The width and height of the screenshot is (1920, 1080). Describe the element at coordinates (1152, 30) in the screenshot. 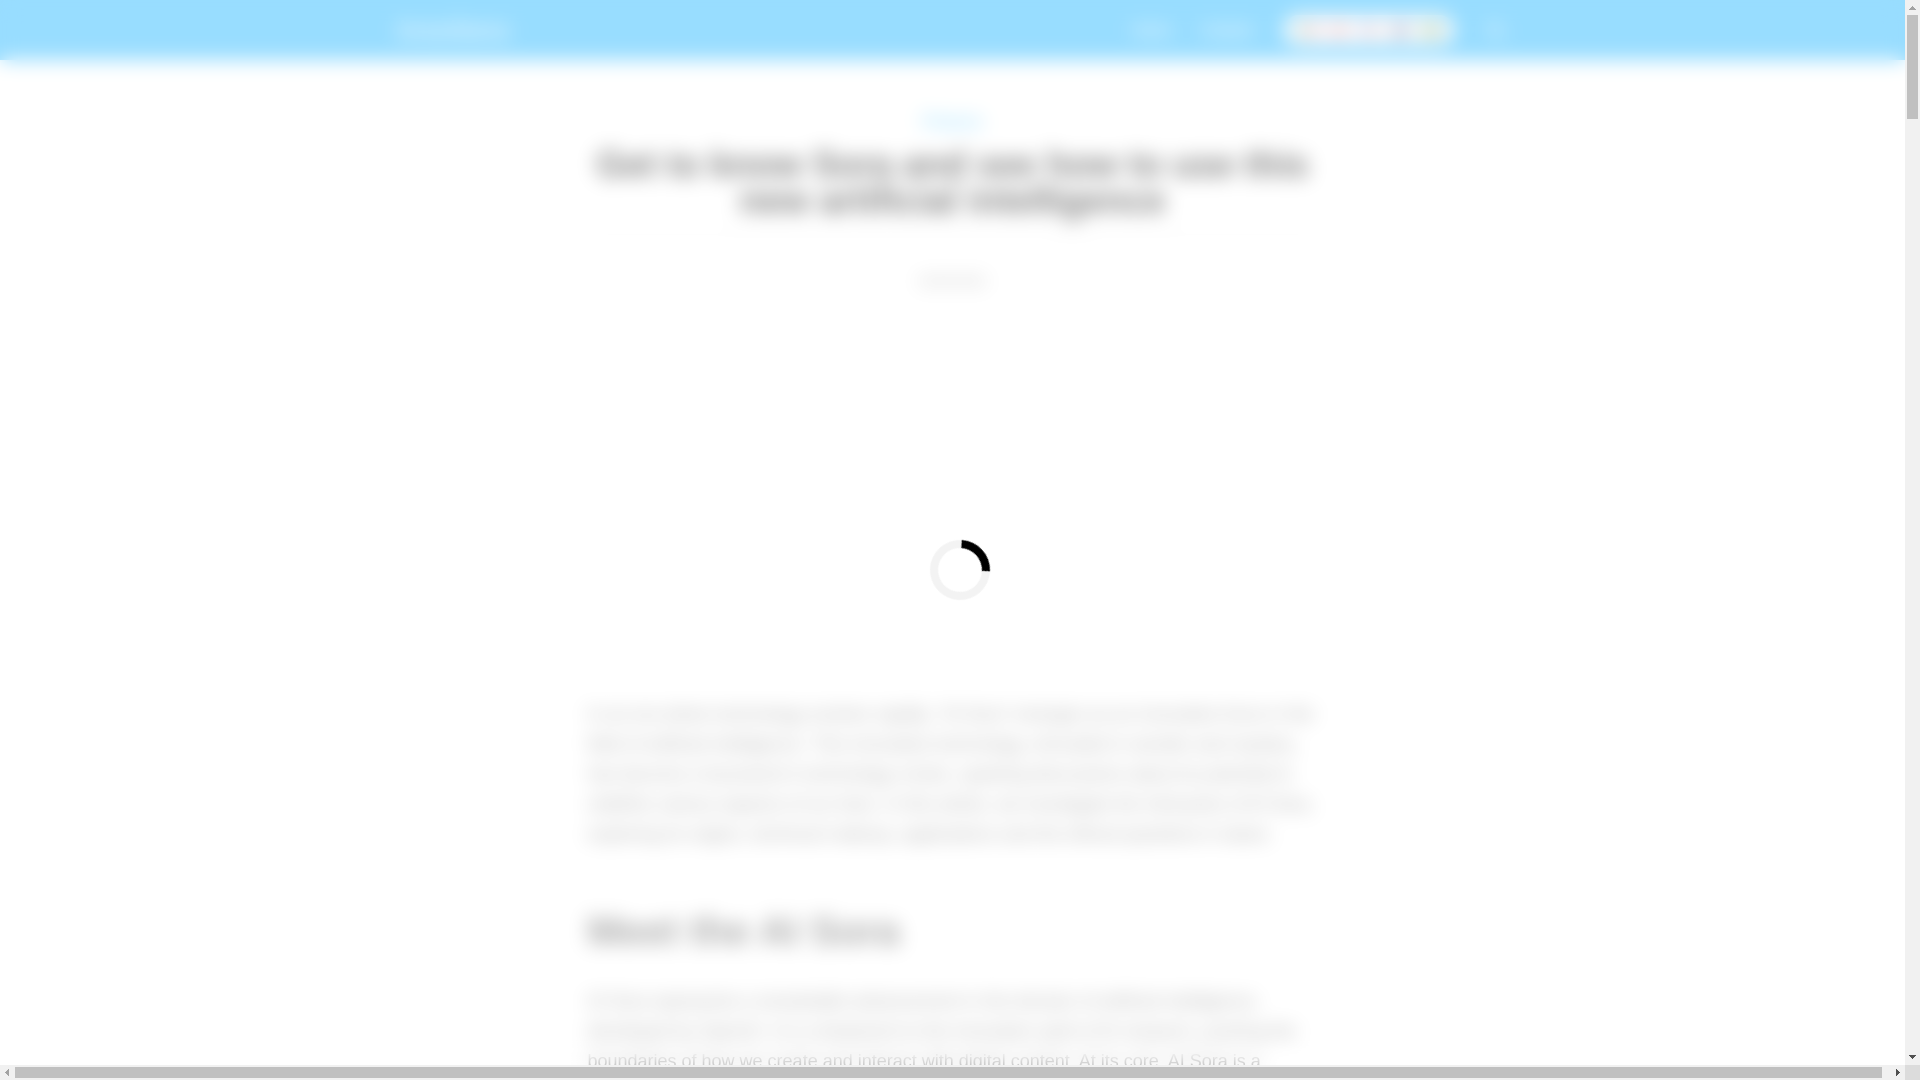

I see `Home` at that location.